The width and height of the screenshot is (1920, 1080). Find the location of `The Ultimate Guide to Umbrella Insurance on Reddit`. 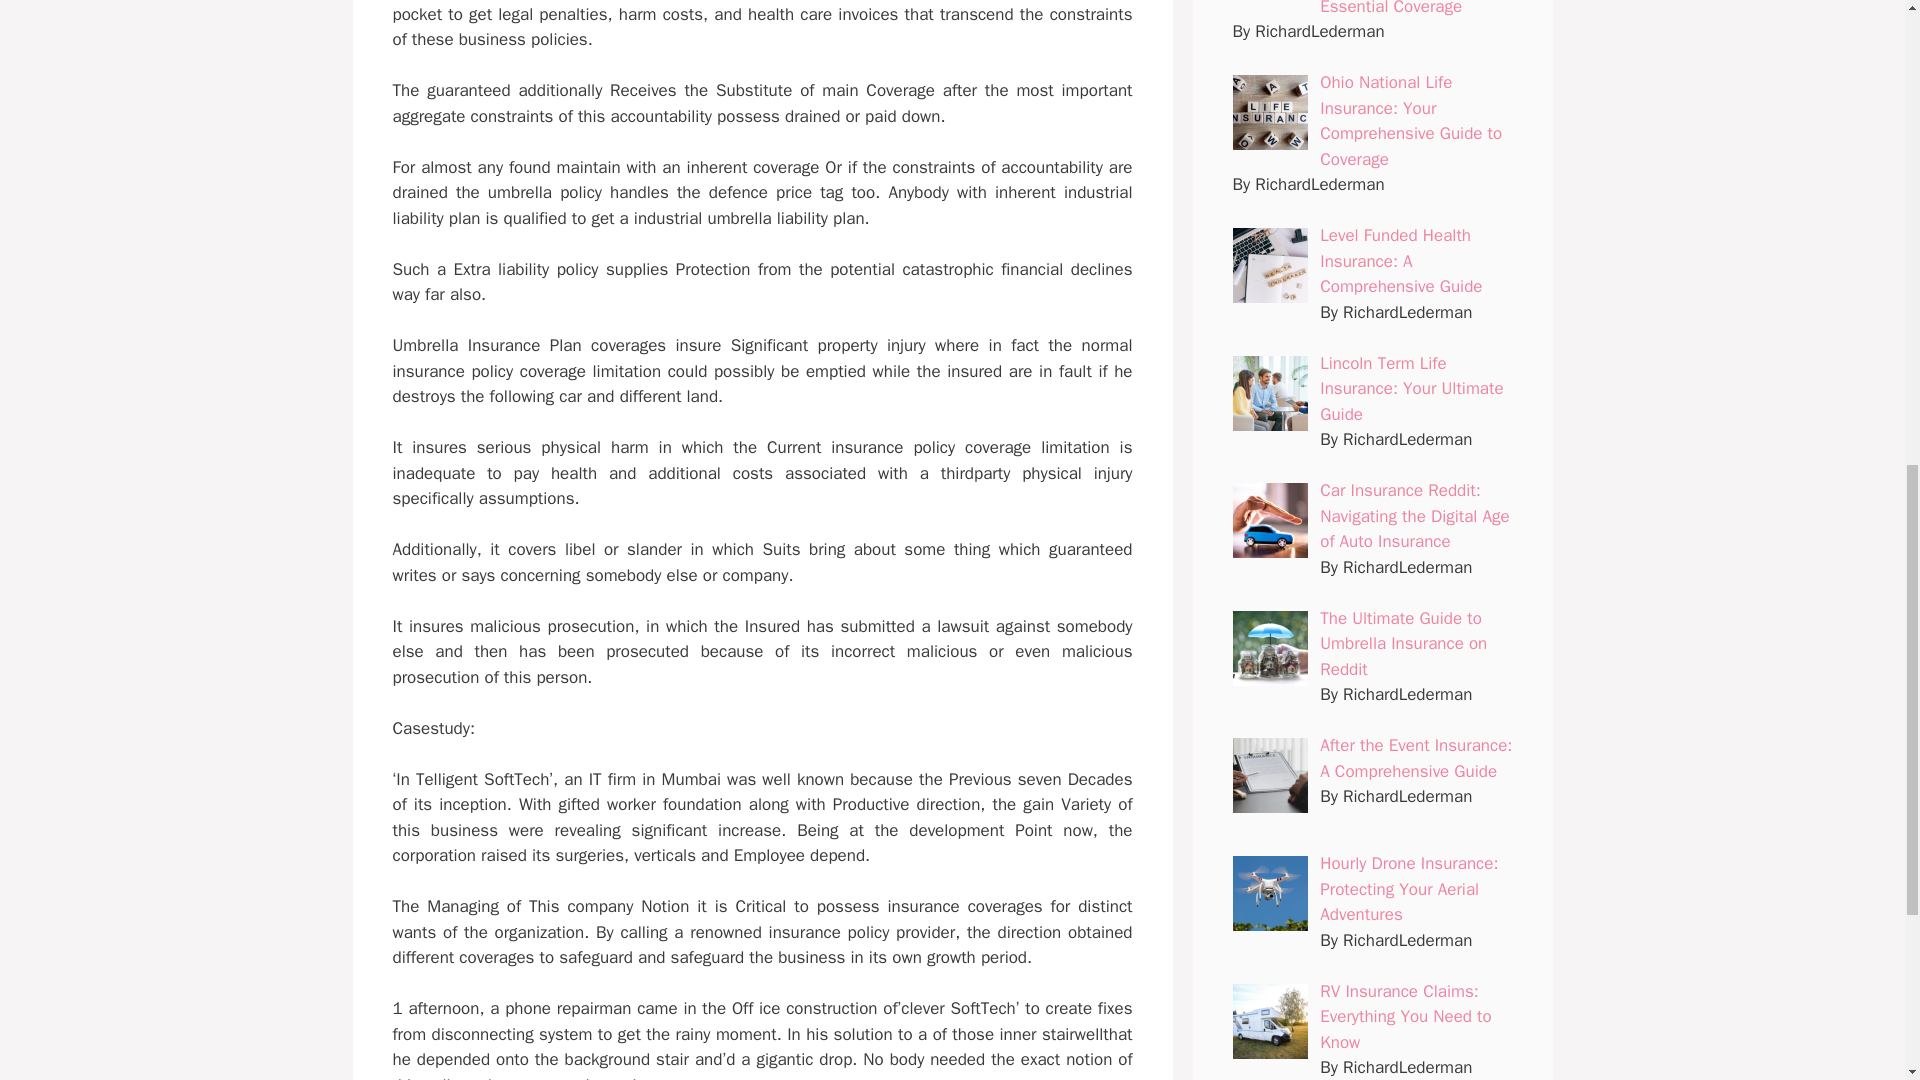

The Ultimate Guide to Umbrella Insurance on Reddit is located at coordinates (1403, 644).